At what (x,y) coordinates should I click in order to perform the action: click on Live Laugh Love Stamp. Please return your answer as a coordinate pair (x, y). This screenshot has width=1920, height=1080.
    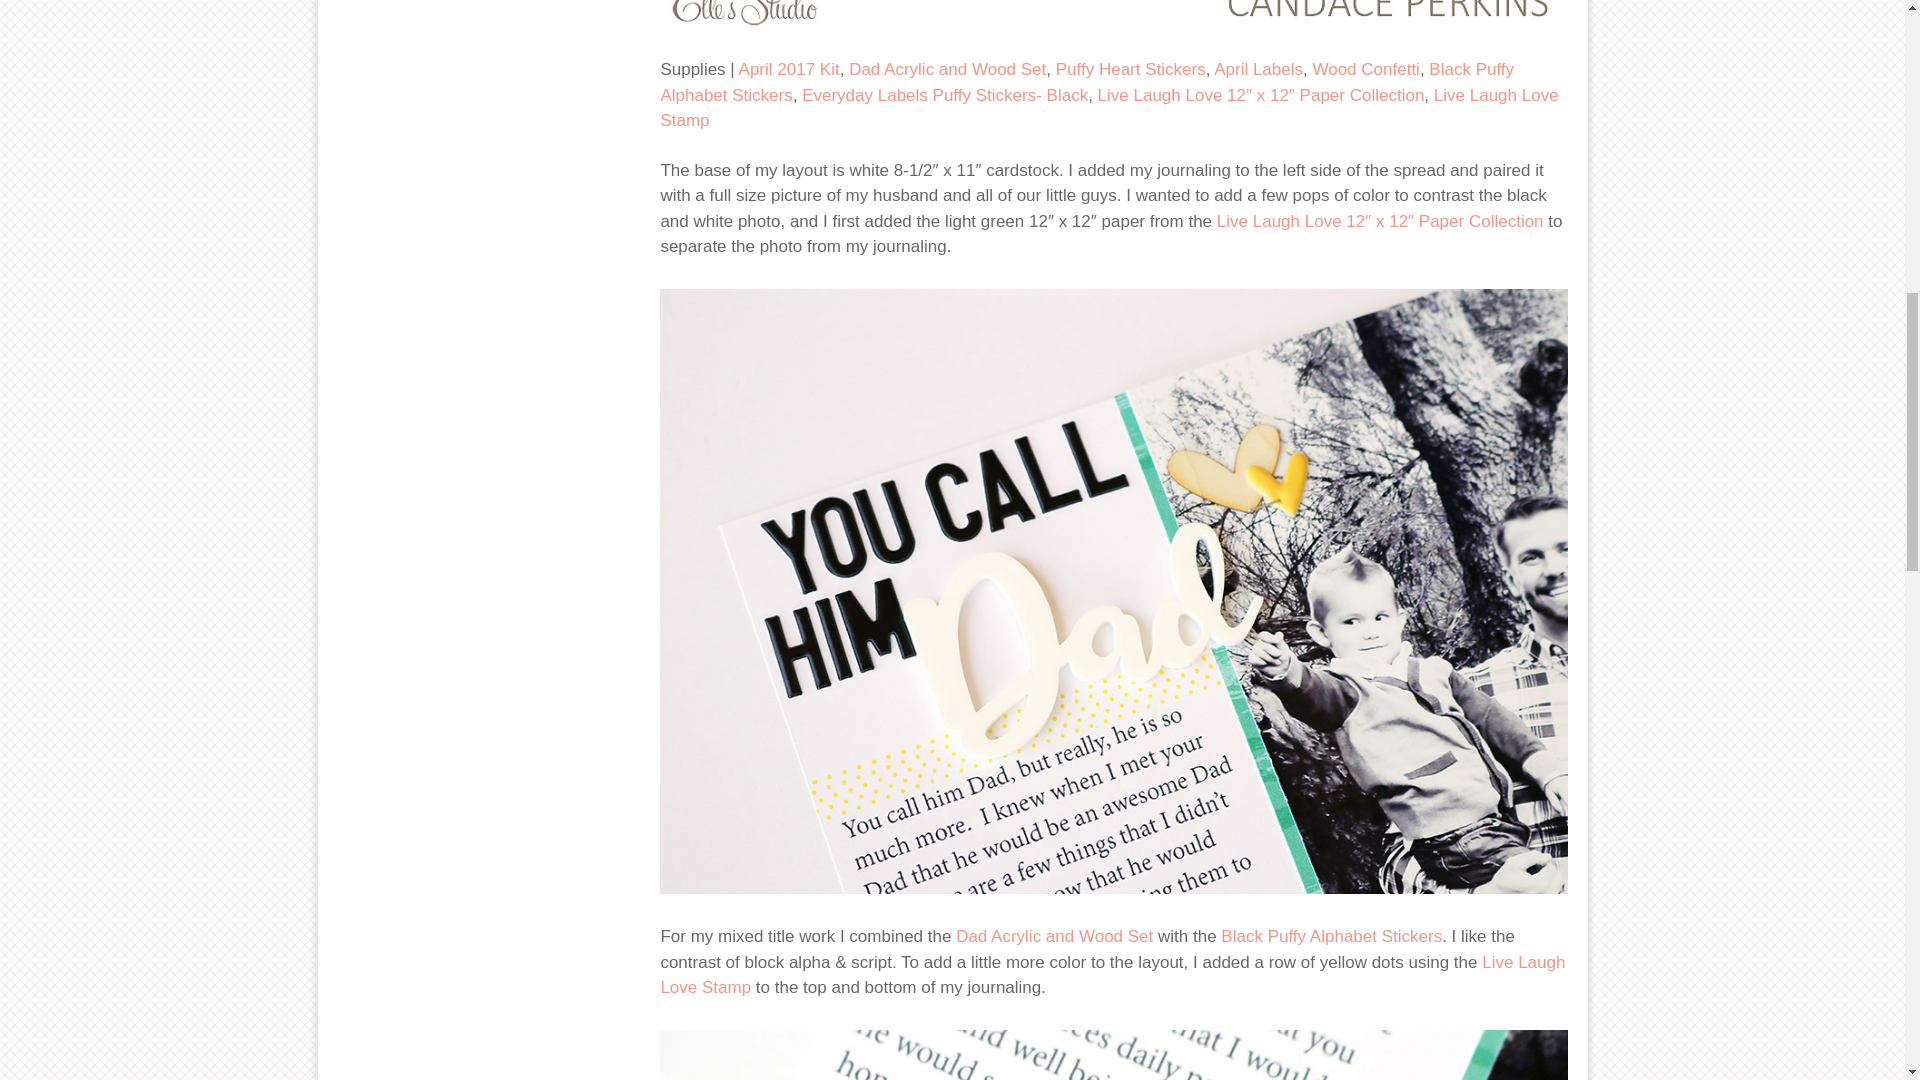
    Looking at the image, I should click on (1112, 974).